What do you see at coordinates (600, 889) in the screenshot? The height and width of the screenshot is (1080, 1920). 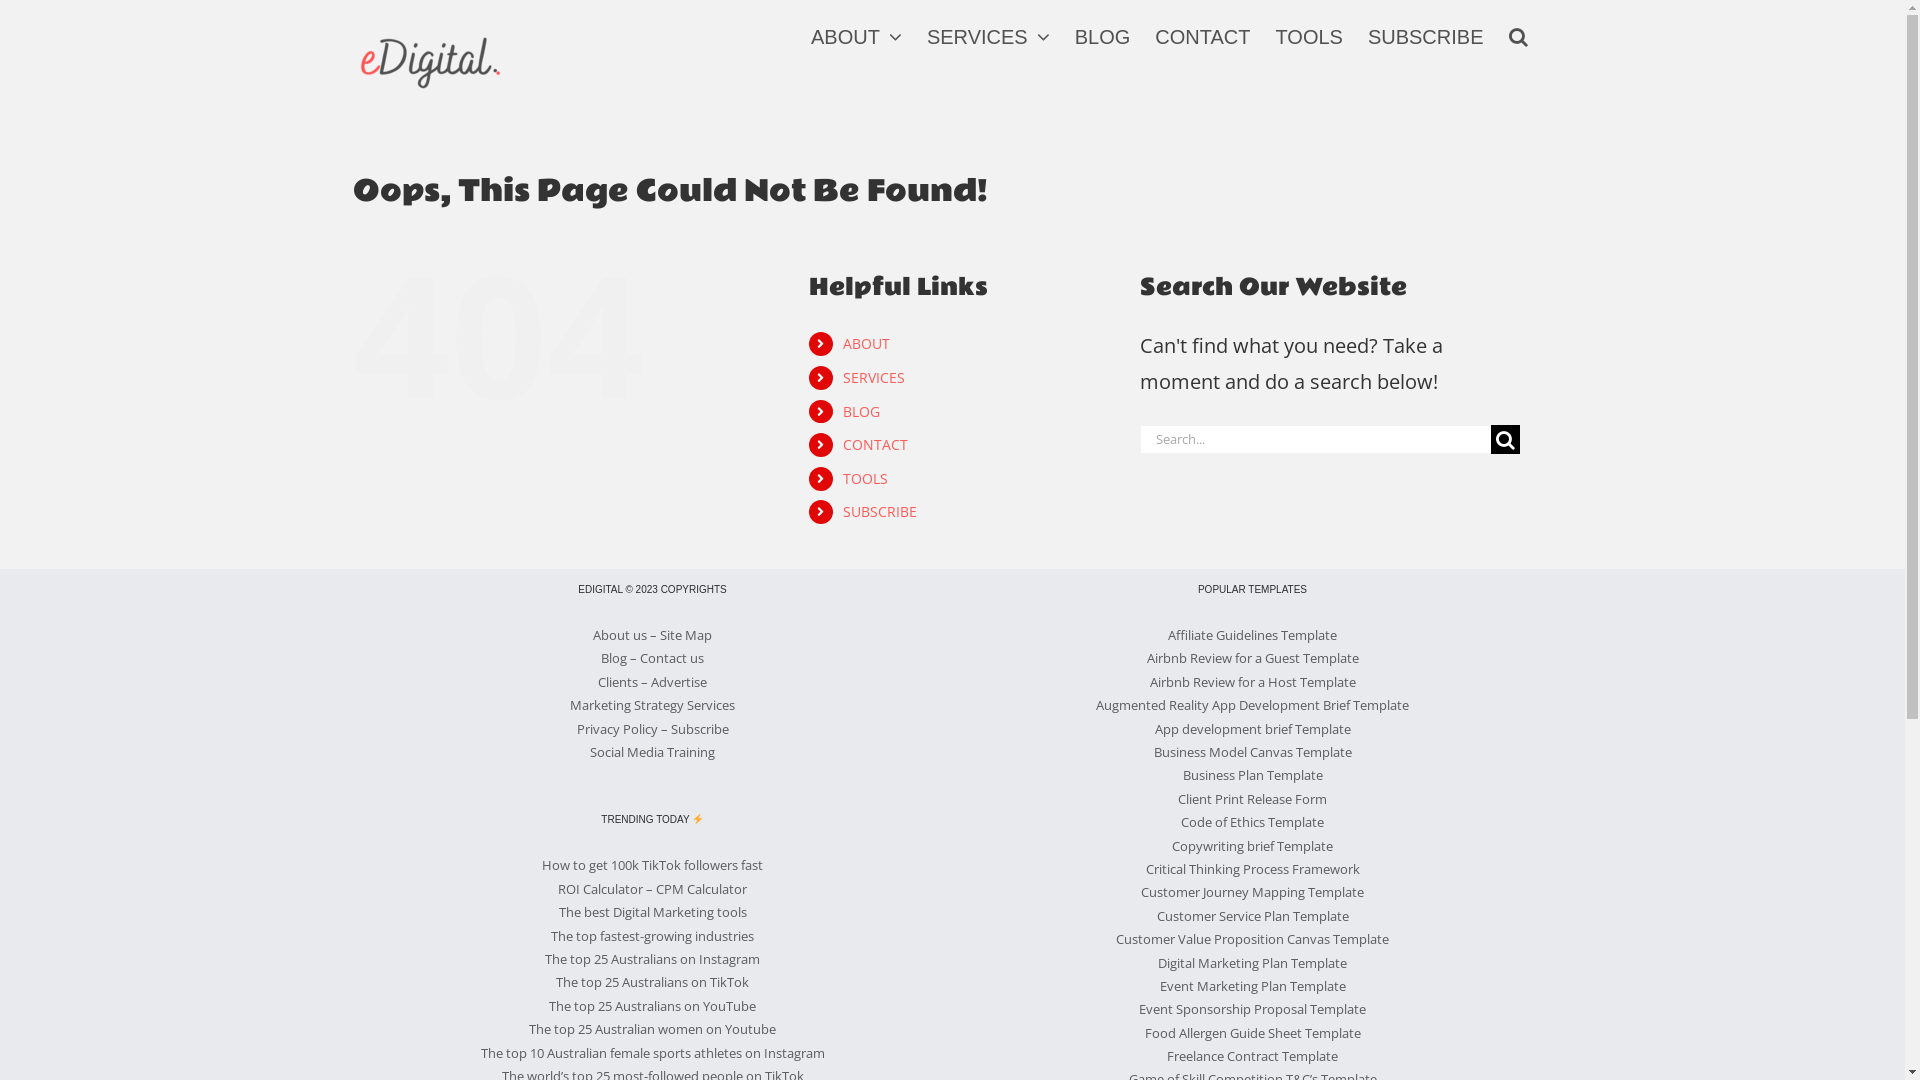 I see `ROI Calculator` at bounding box center [600, 889].